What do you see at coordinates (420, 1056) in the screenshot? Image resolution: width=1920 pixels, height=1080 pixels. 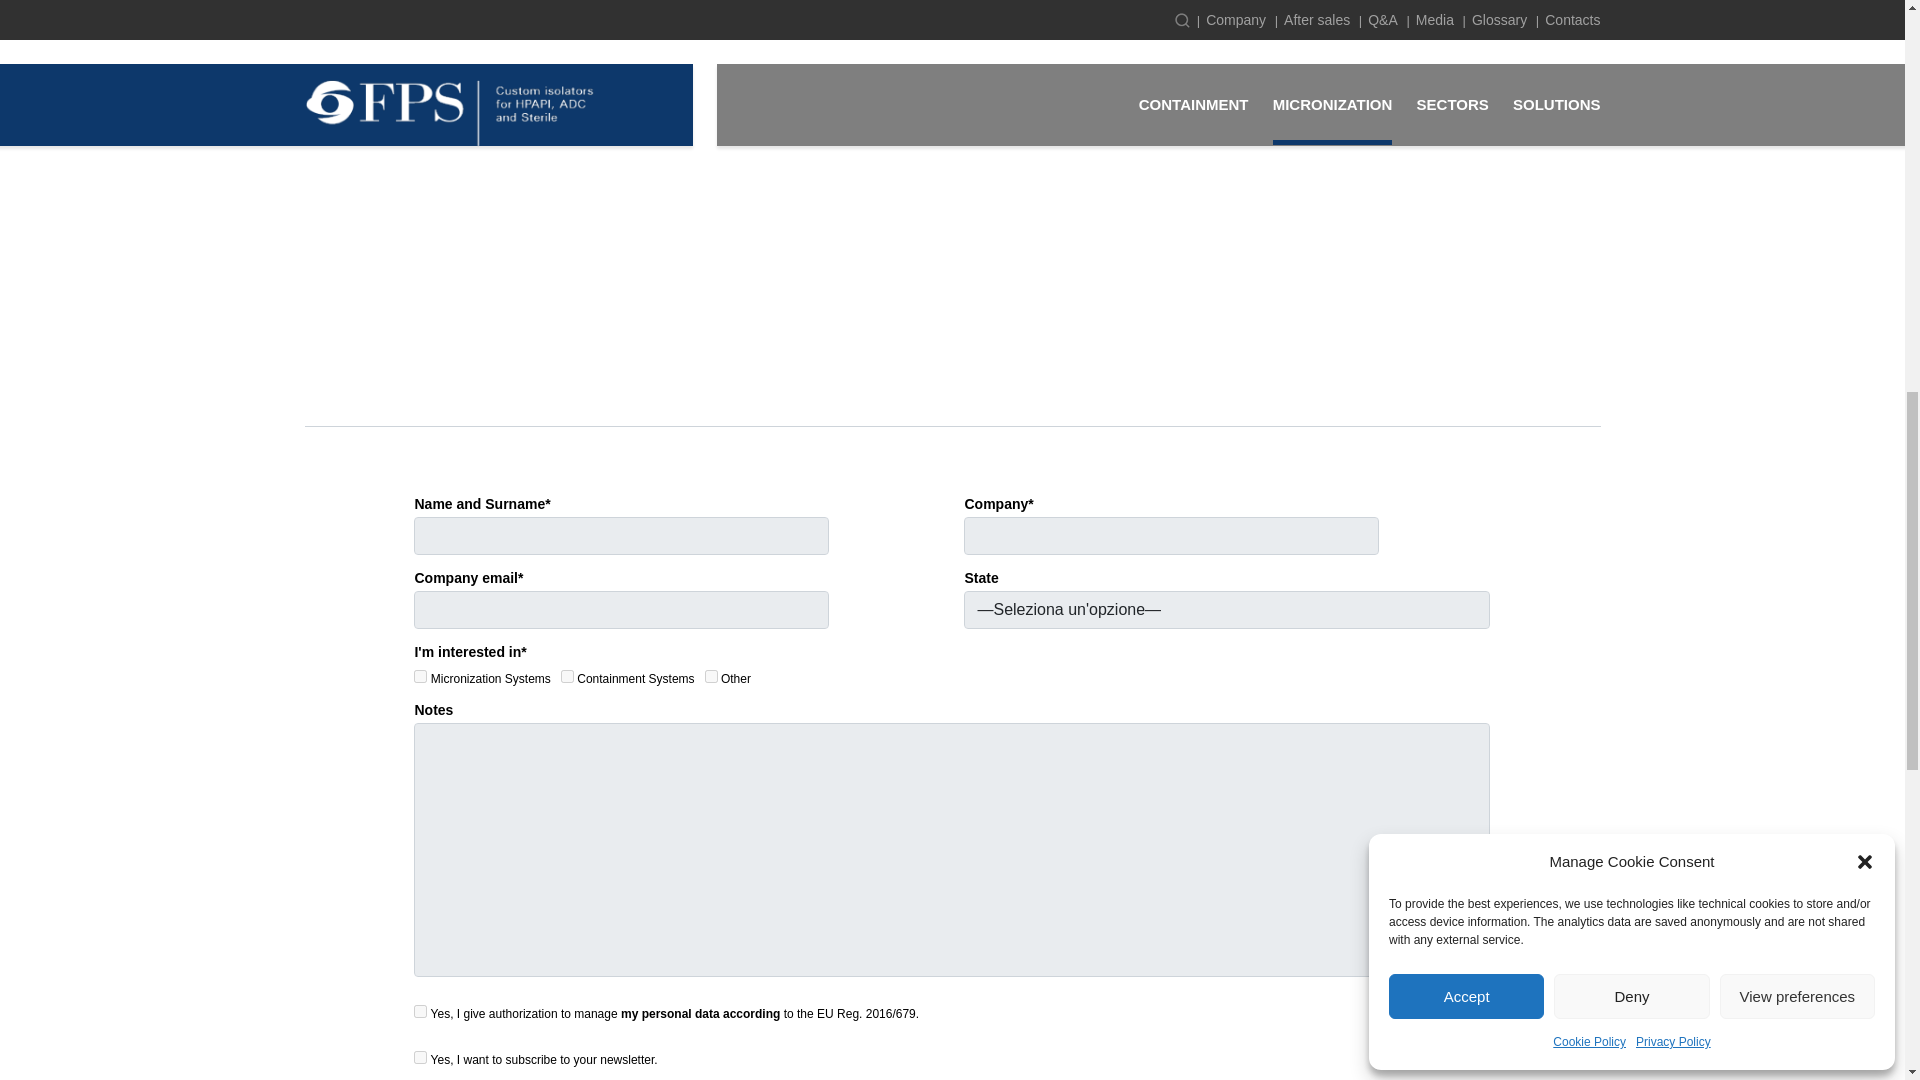 I see `Yes` at bounding box center [420, 1056].